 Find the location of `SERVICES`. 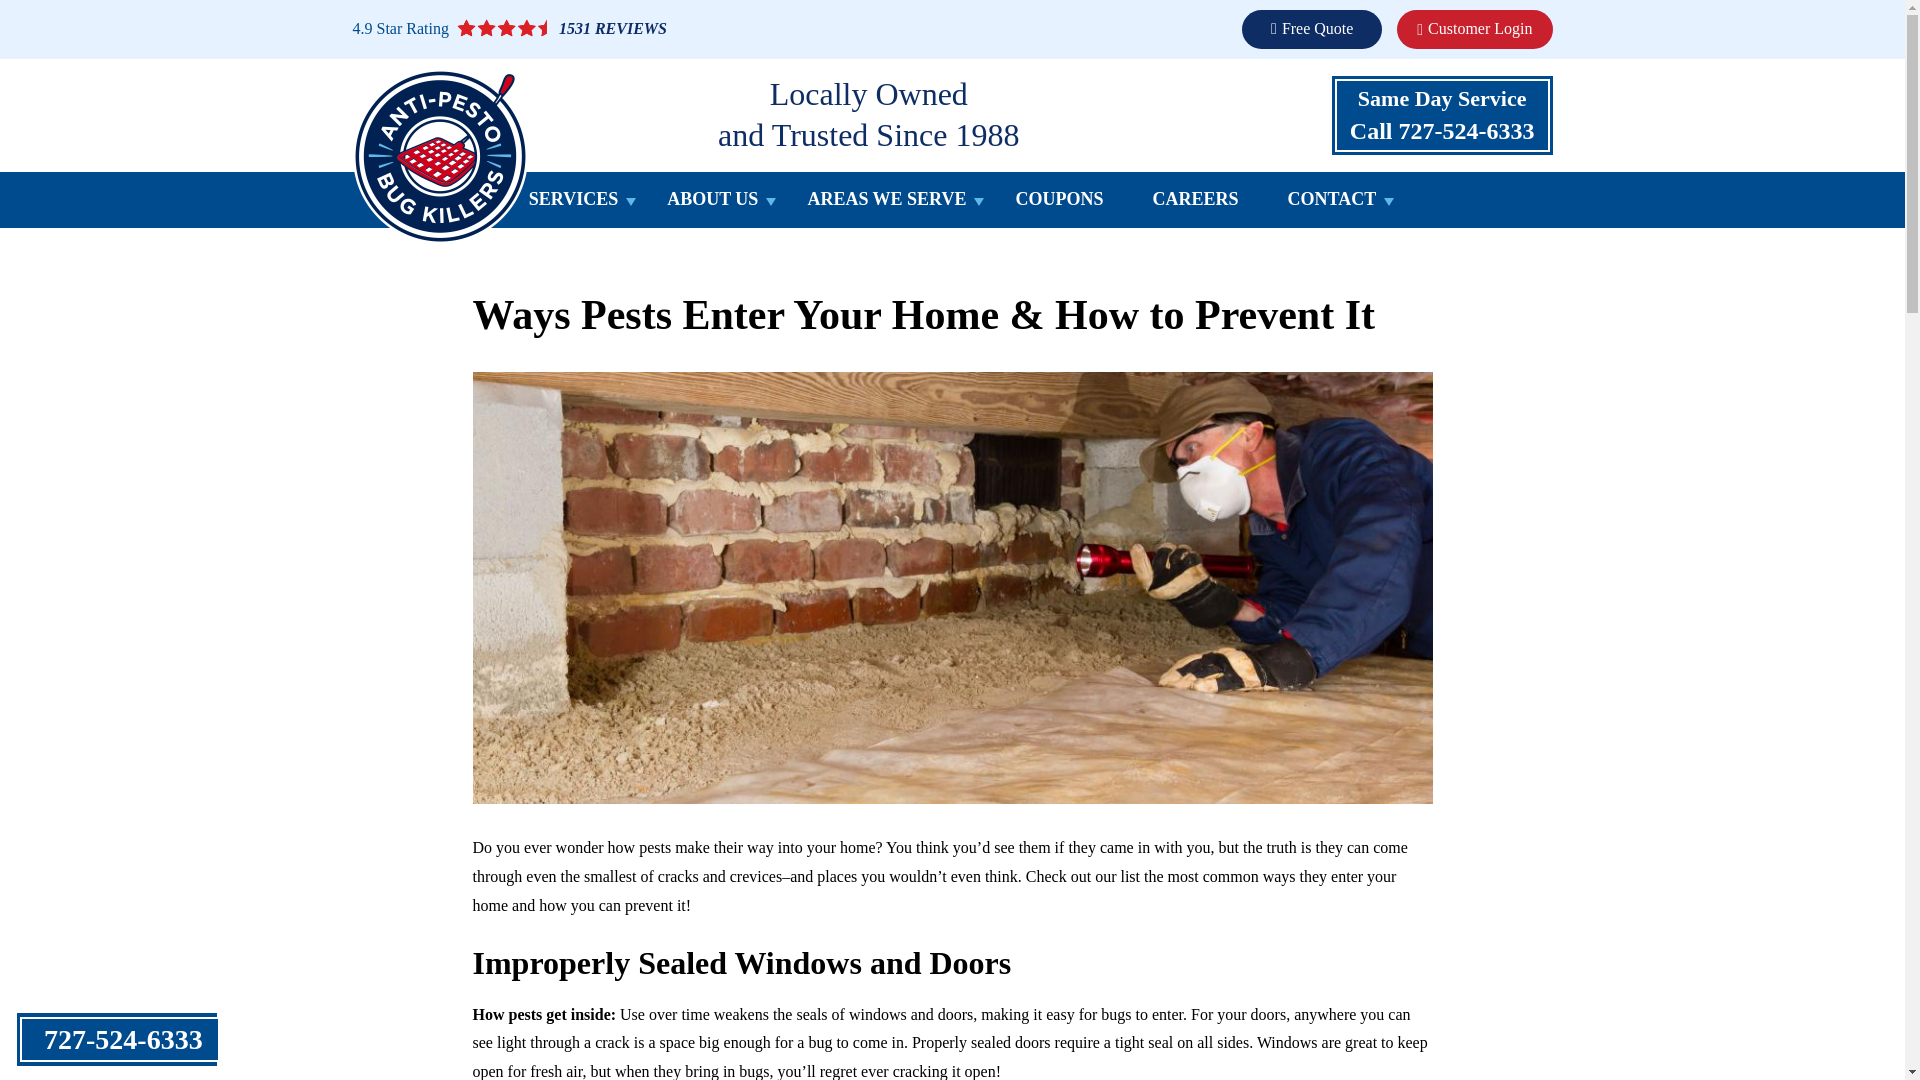

SERVICES is located at coordinates (574, 204).